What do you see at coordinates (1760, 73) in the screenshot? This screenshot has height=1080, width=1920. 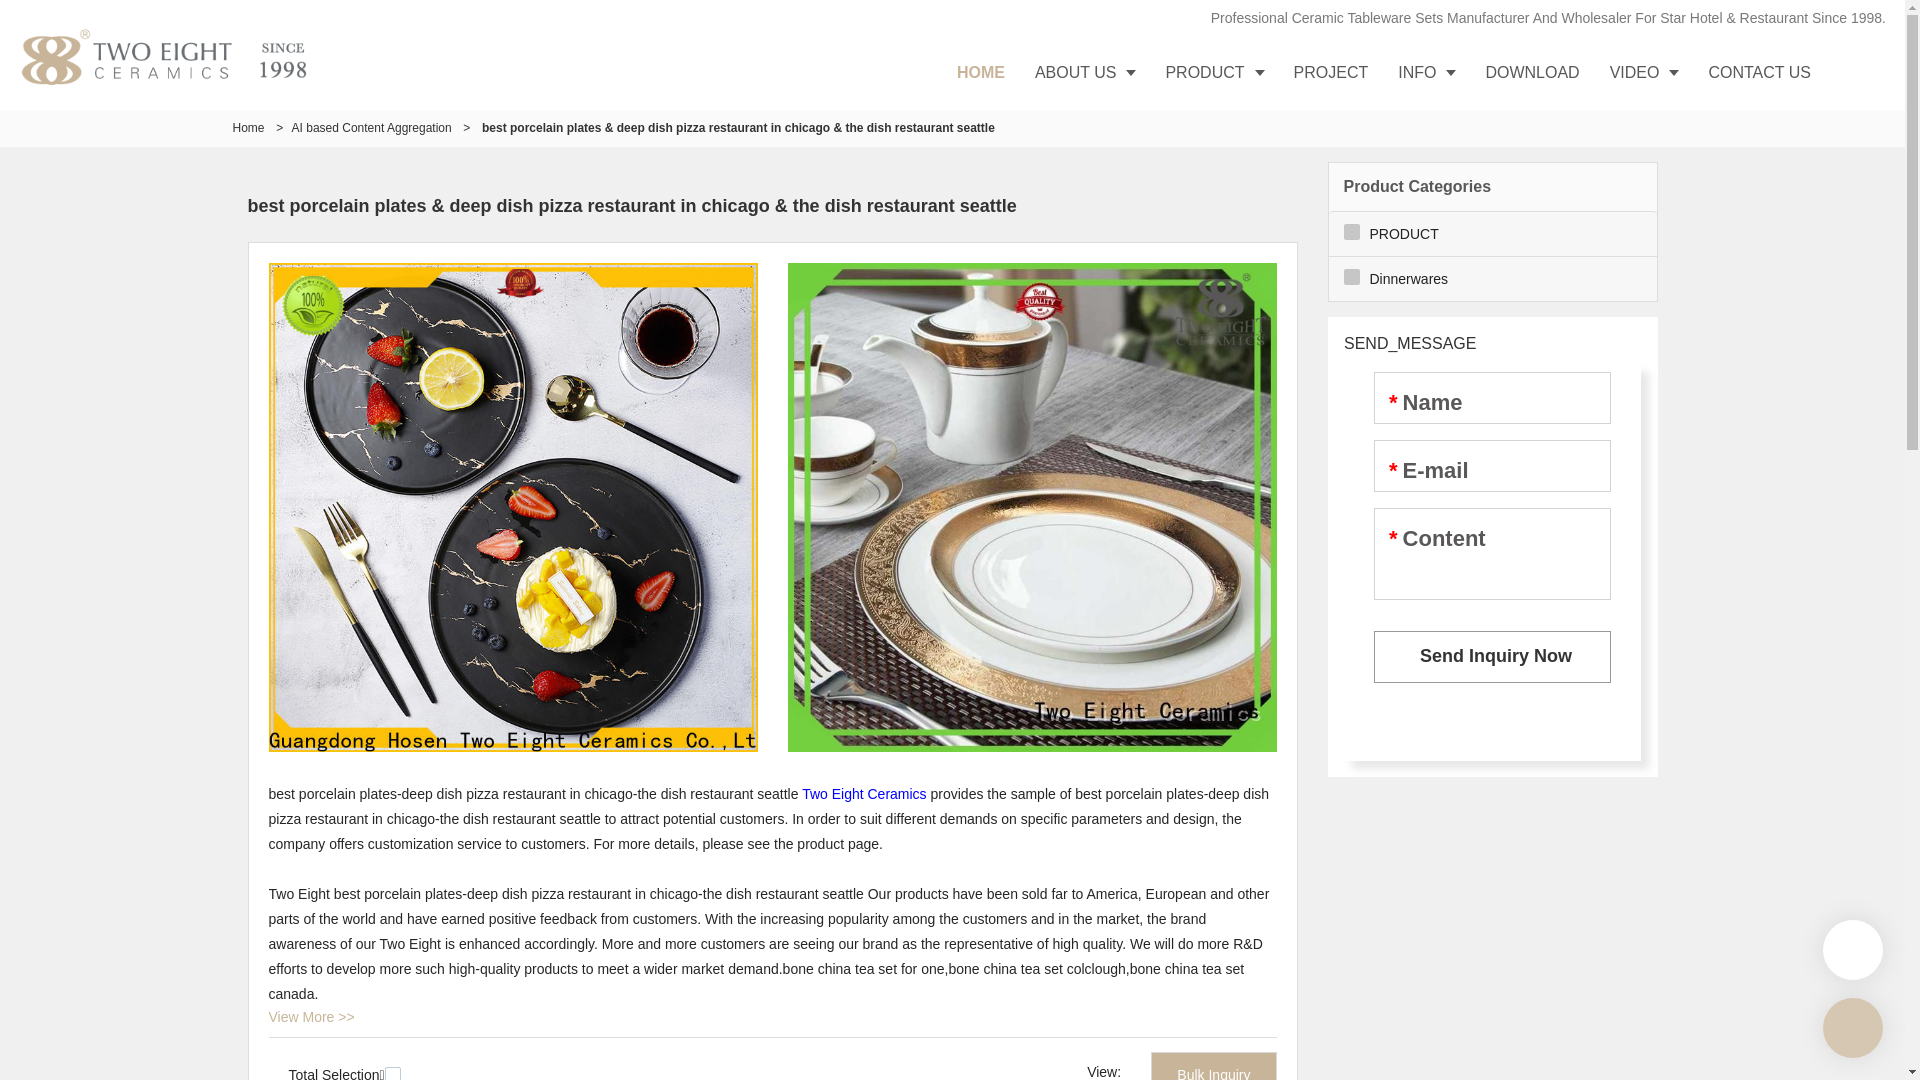 I see `CONTACT US` at bounding box center [1760, 73].